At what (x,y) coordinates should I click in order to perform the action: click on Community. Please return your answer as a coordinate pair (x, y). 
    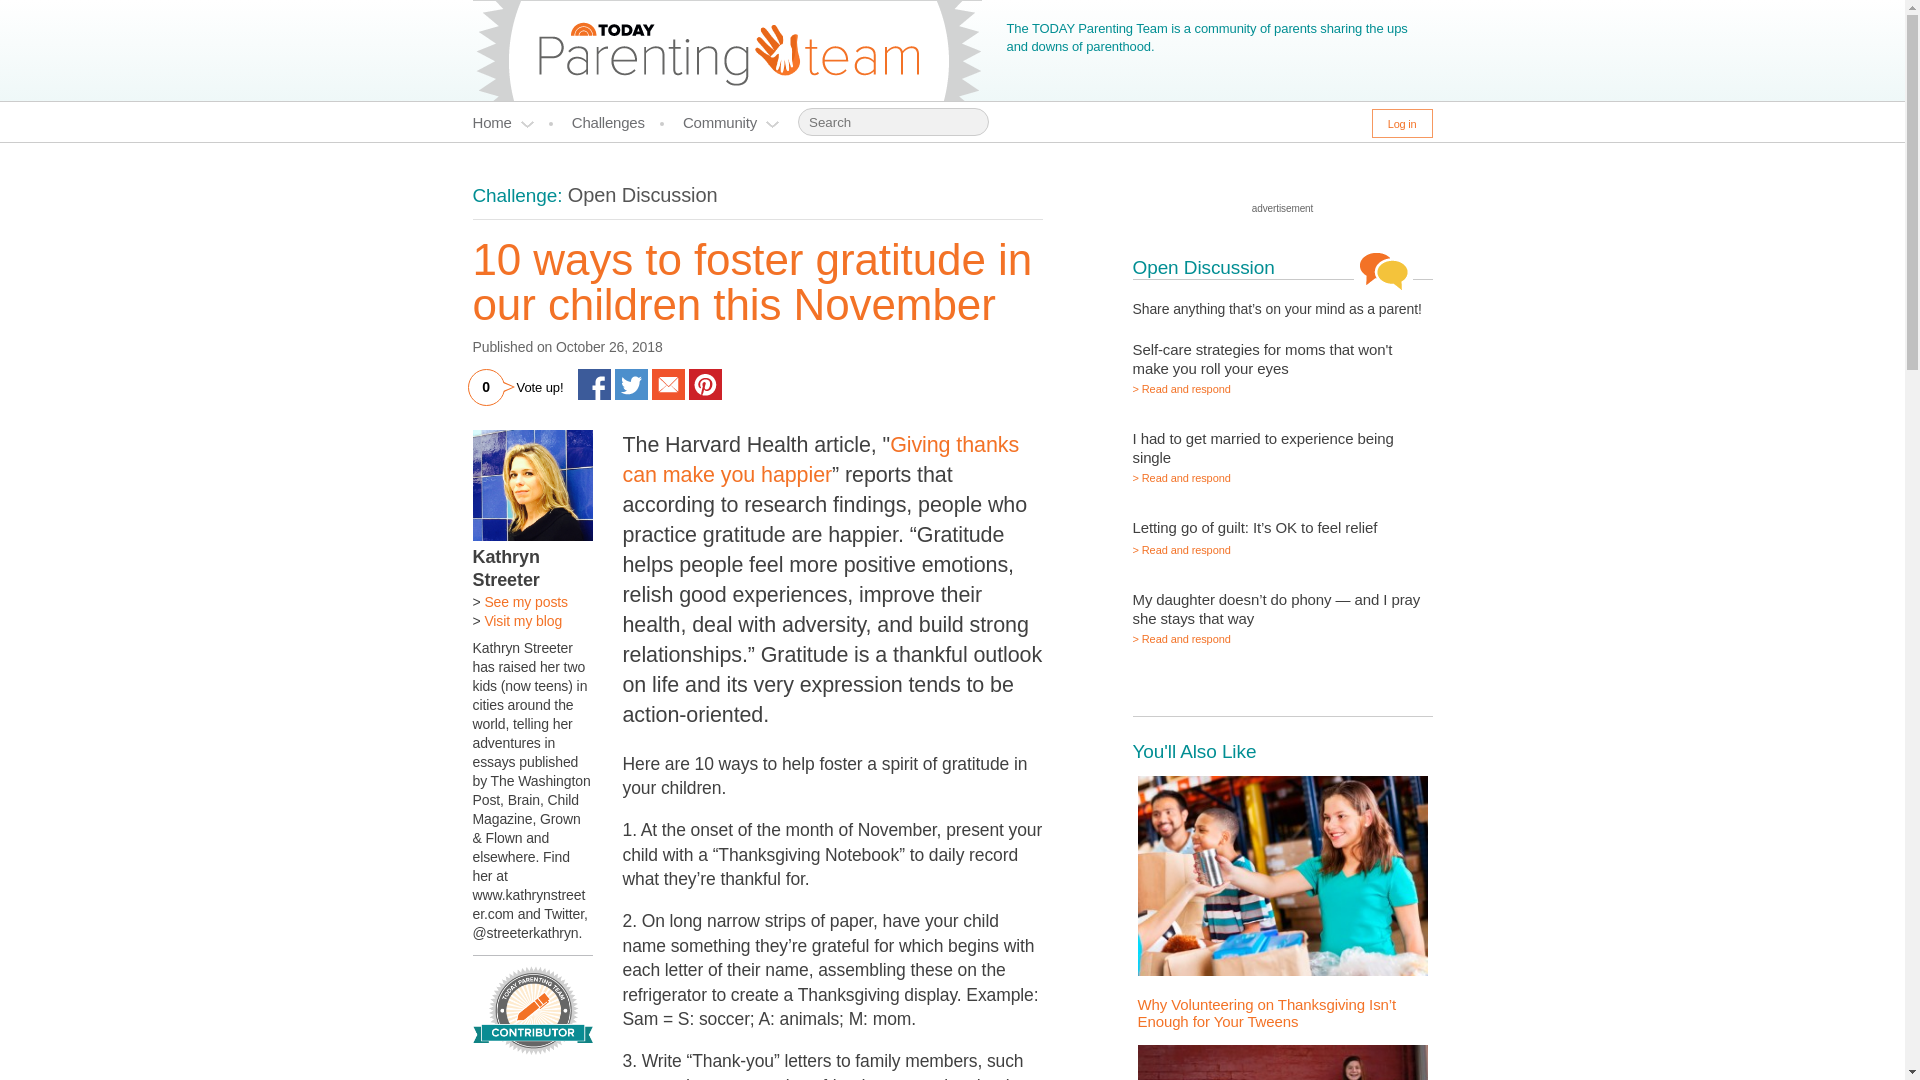
    Looking at the image, I should click on (731, 122).